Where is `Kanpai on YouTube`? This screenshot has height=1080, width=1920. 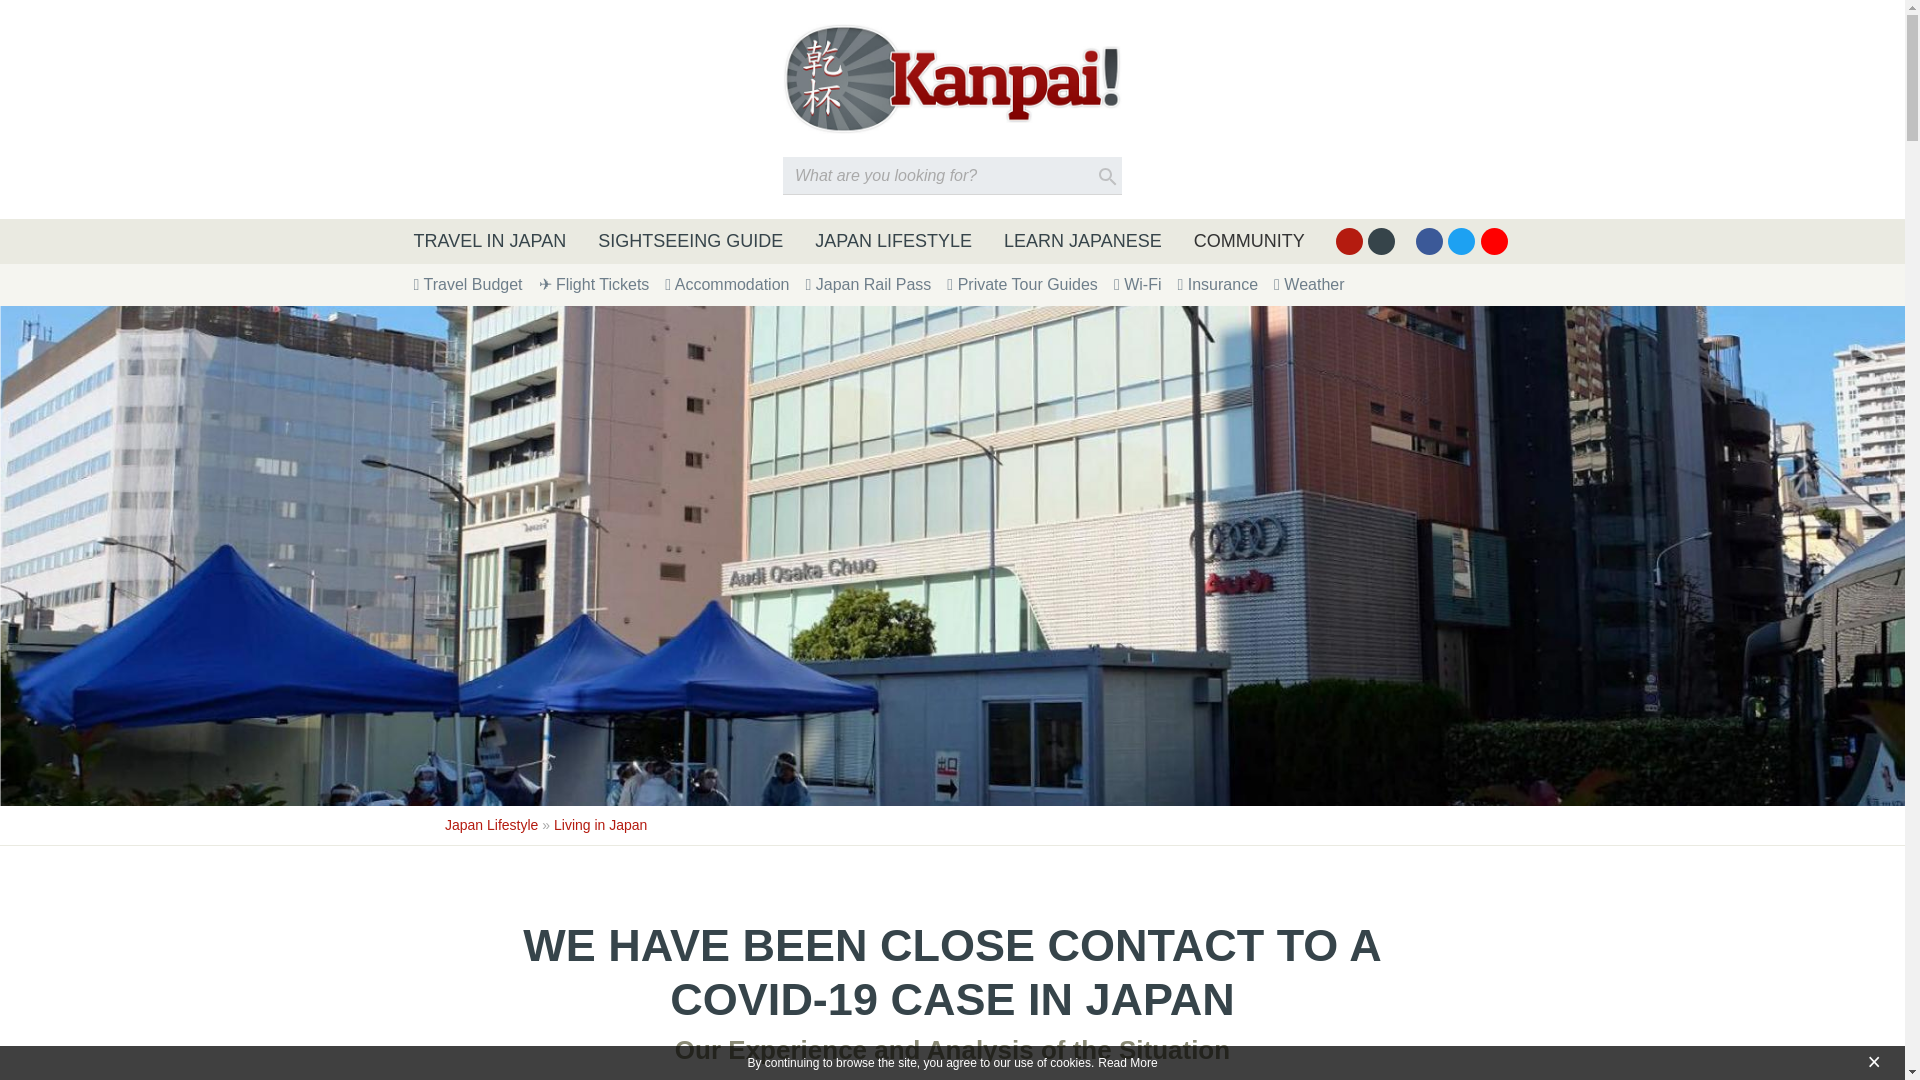 Kanpai on YouTube is located at coordinates (1494, 240).